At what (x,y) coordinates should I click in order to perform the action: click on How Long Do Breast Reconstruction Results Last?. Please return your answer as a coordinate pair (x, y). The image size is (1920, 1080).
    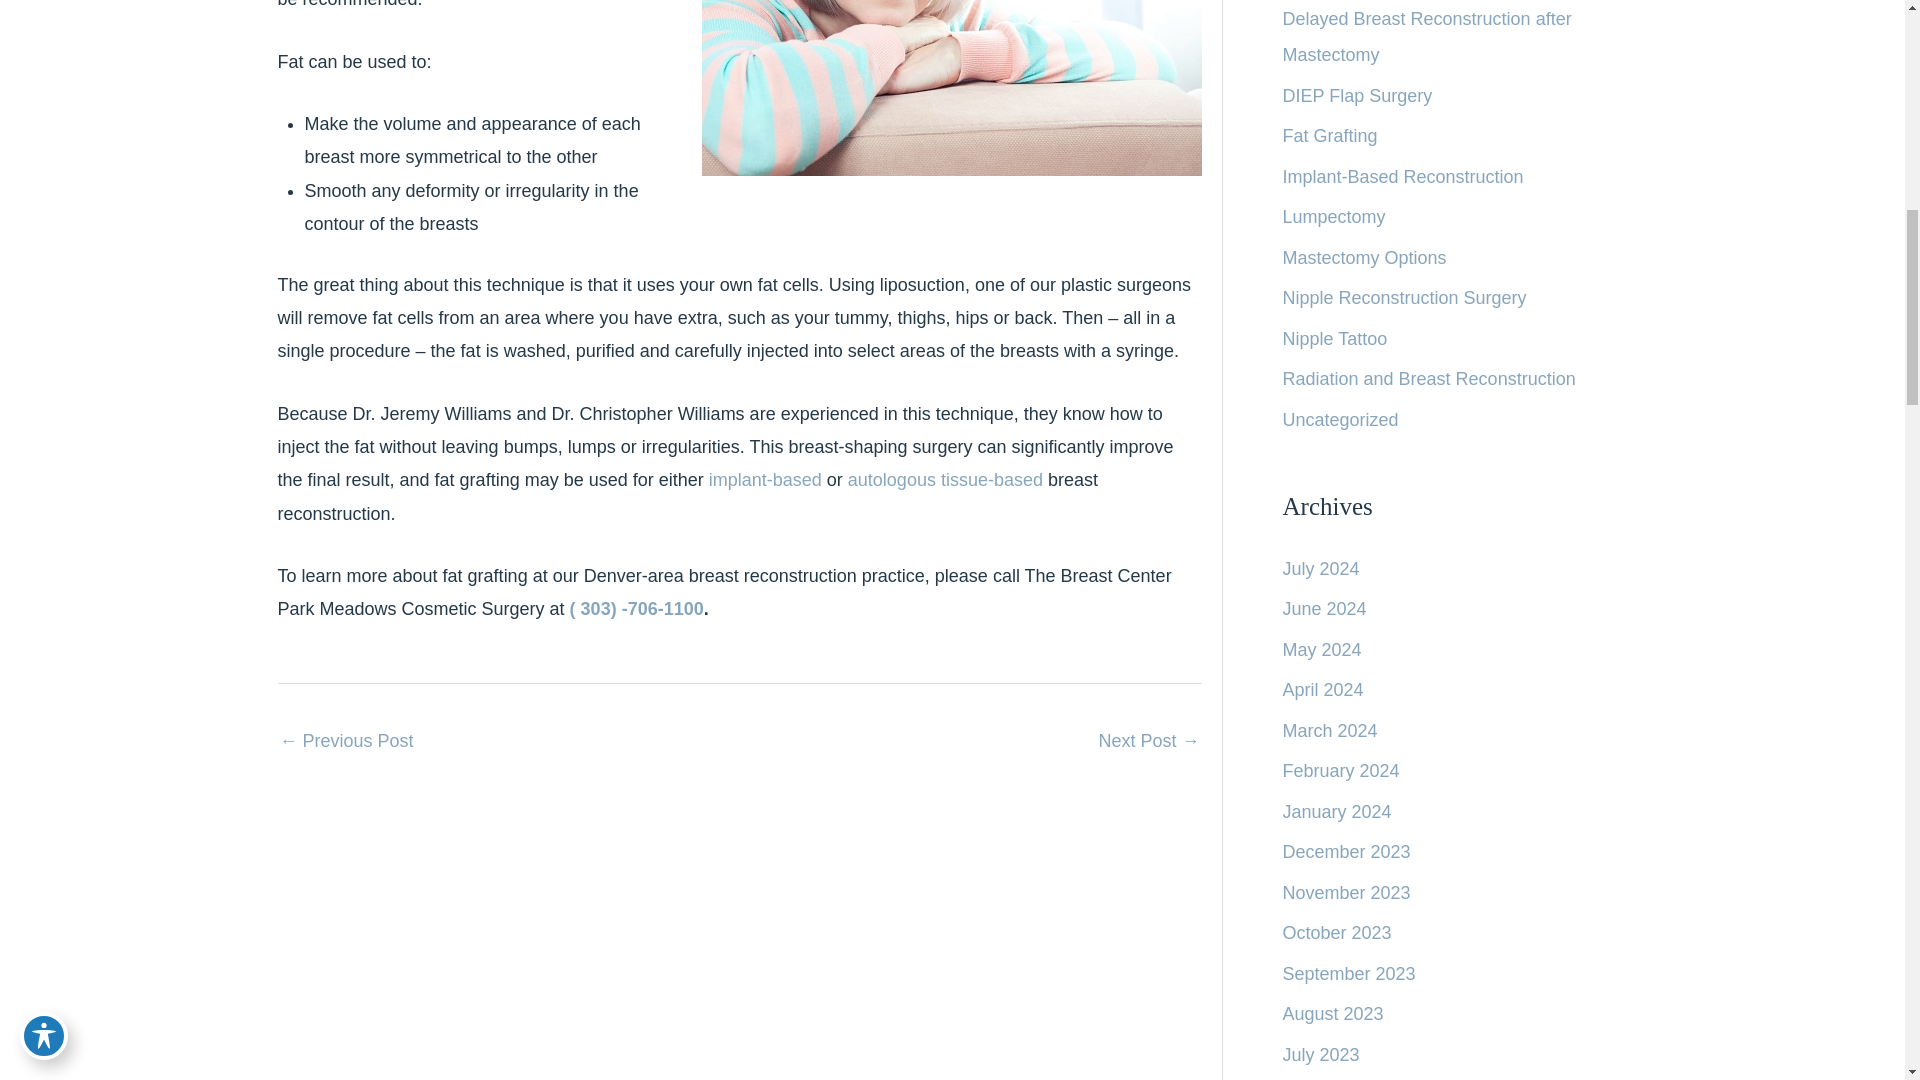
    Looking at the image, I should click on (347, 742).